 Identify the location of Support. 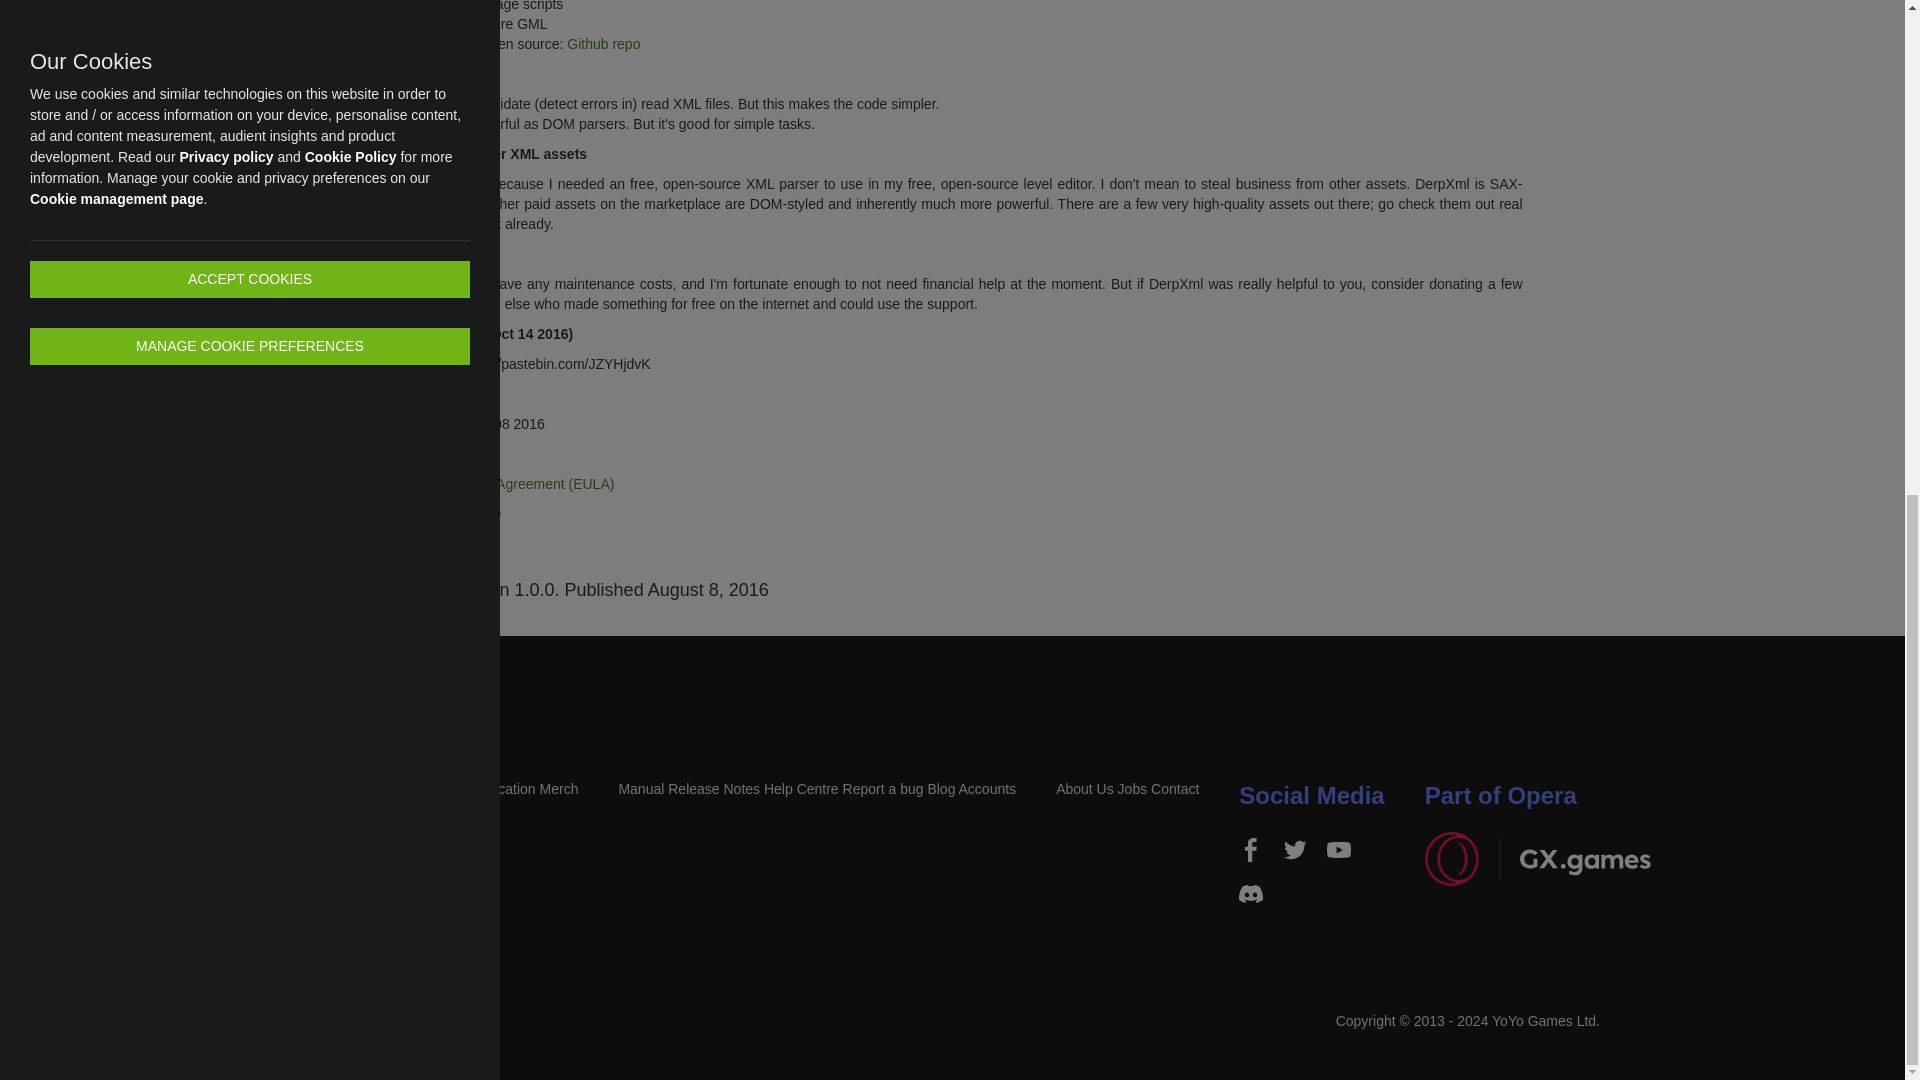
(816, 788).